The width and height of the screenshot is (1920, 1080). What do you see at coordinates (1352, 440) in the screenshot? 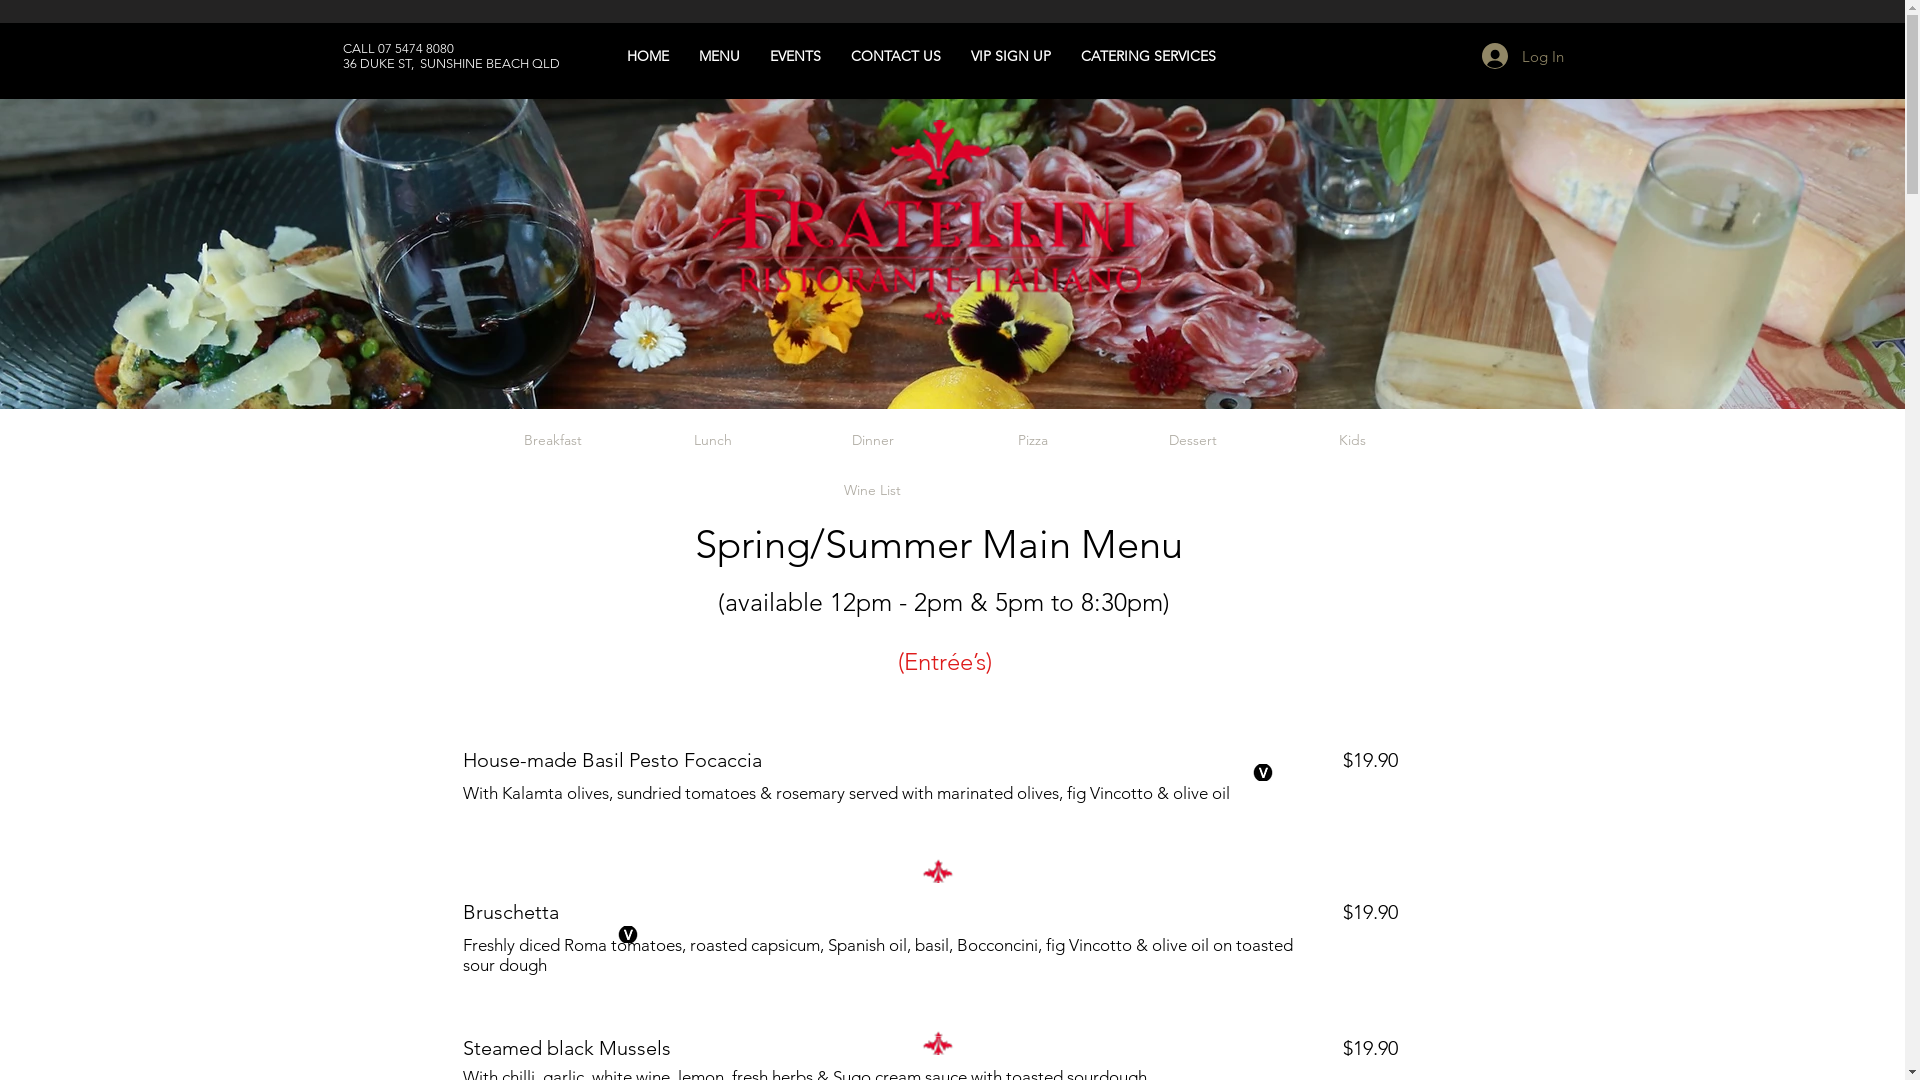
I see `Kids` at bounding box center [1352, 440].